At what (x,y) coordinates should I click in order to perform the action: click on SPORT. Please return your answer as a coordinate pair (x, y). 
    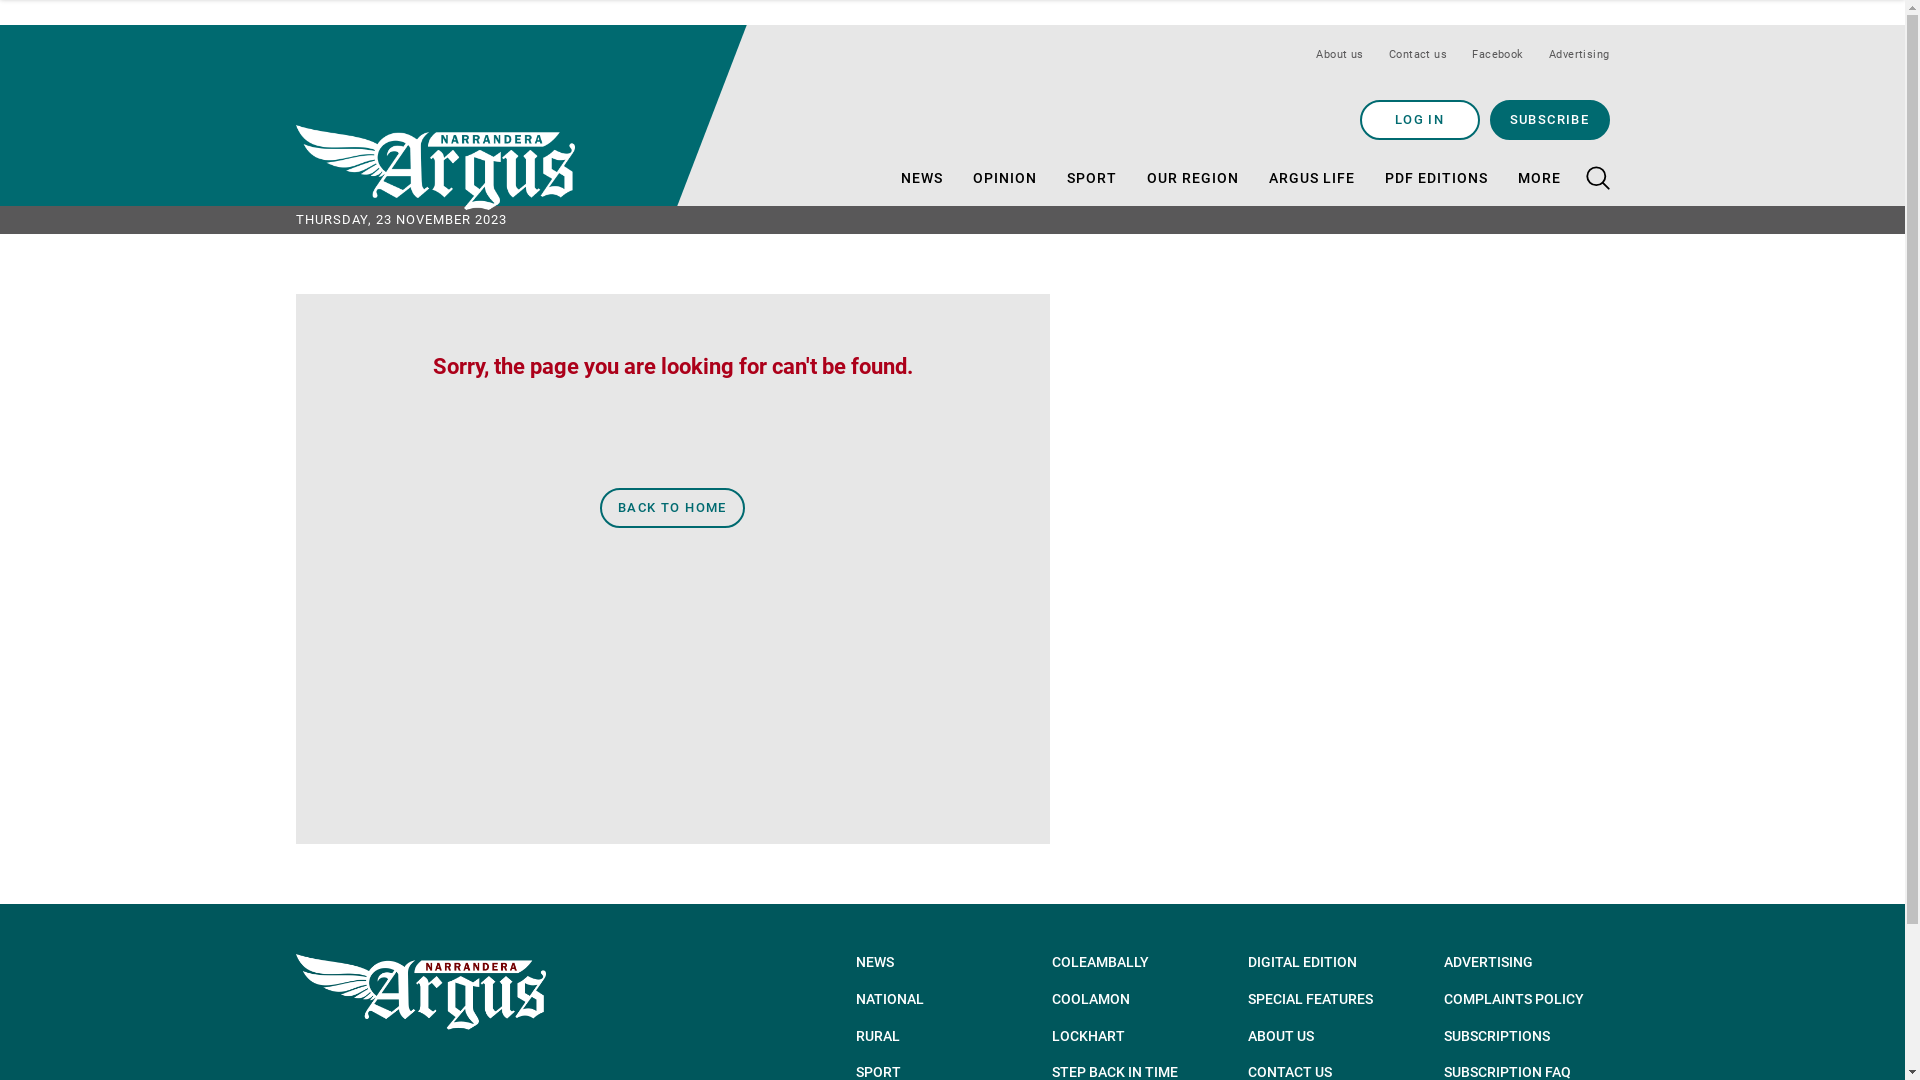
    Looking at the image, I should click on (1091, 178).